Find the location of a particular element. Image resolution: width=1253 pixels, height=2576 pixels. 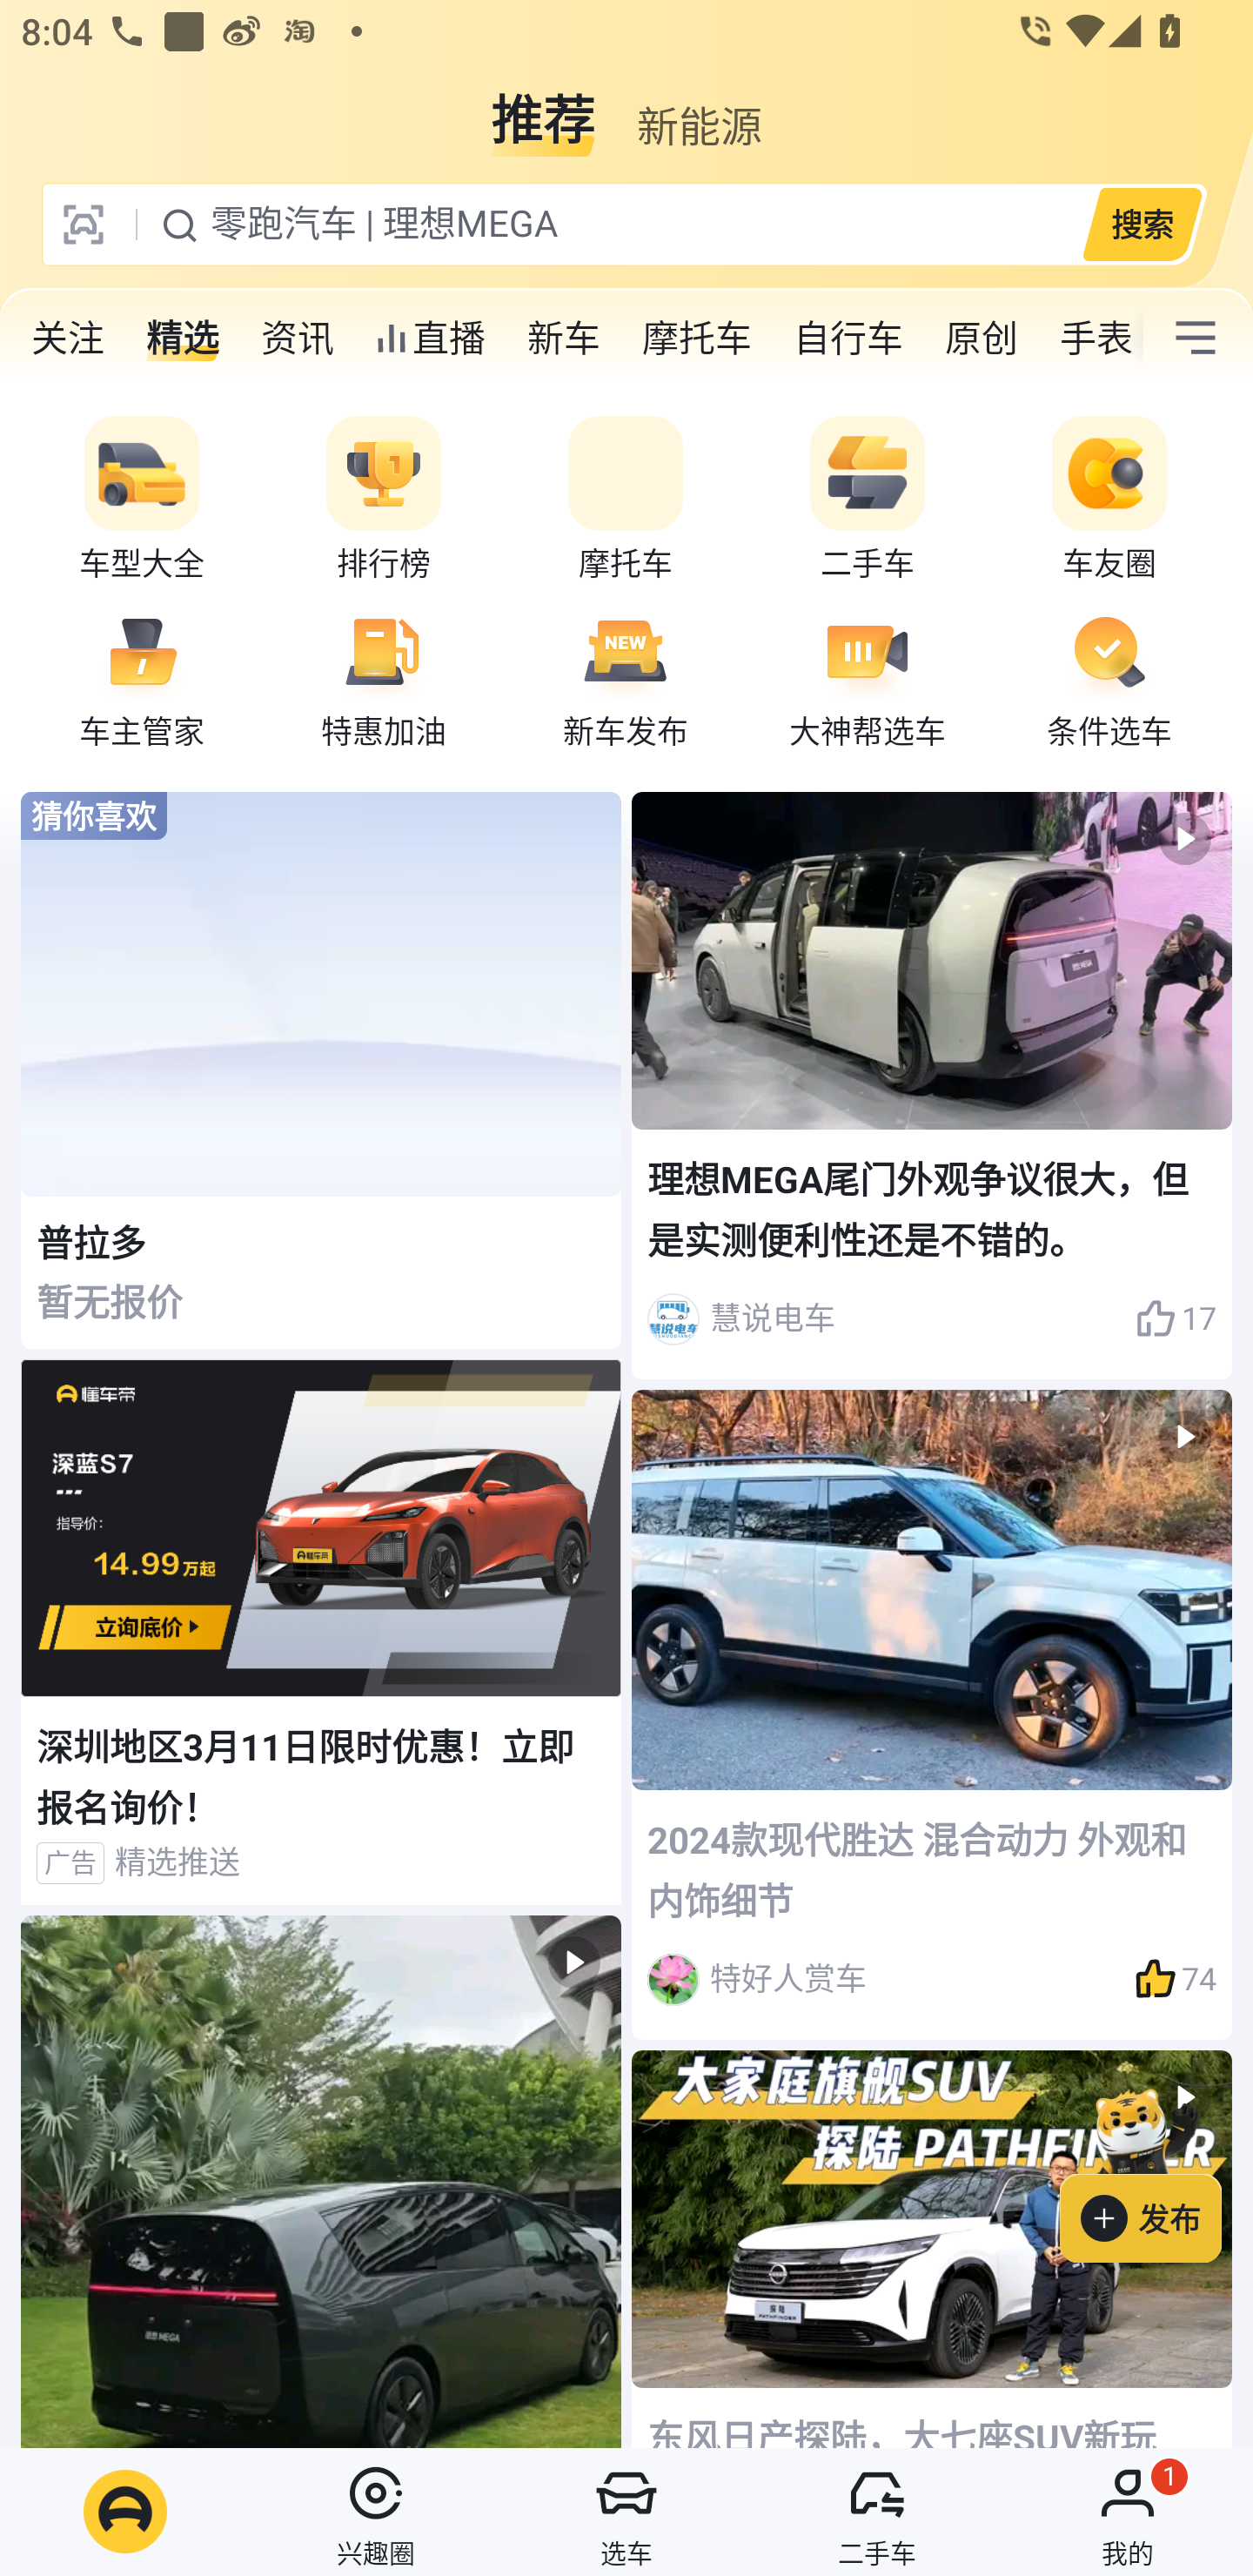

 二手车 is located at coordinates (877, 2512).